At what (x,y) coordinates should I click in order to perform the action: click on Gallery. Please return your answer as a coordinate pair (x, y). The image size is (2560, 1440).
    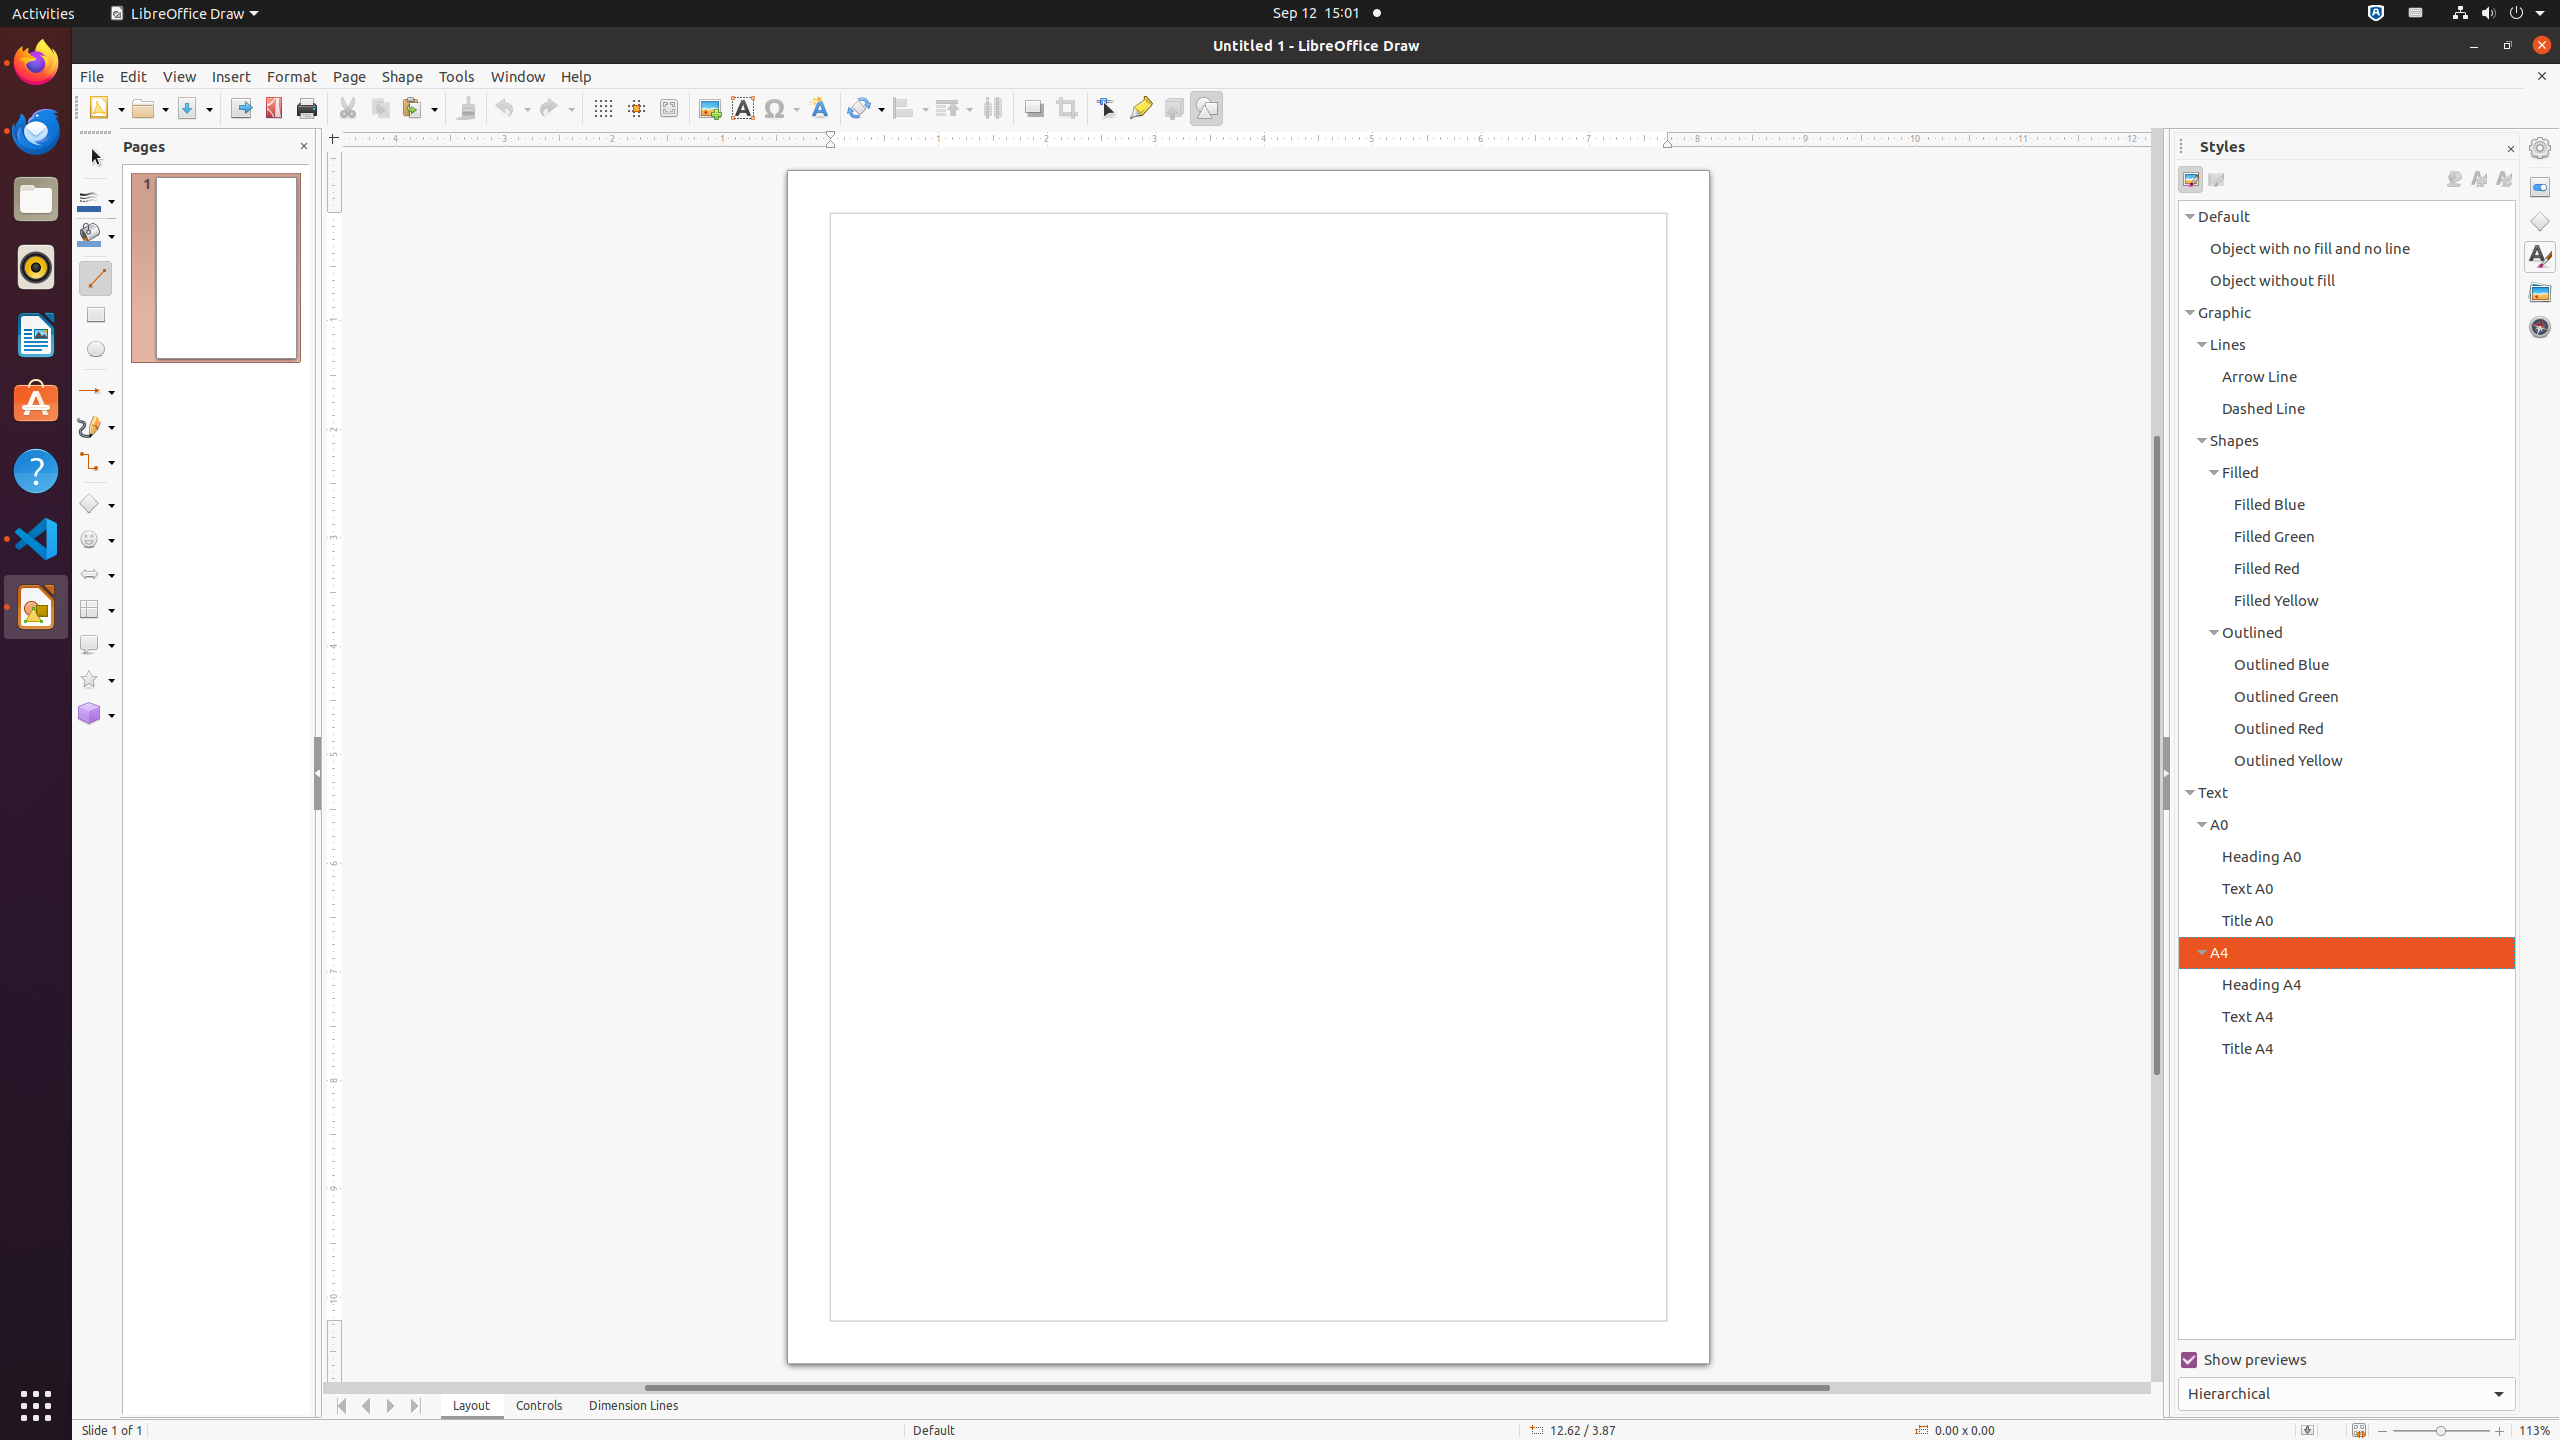
    Looking at the image, I should click on (2540, 292).